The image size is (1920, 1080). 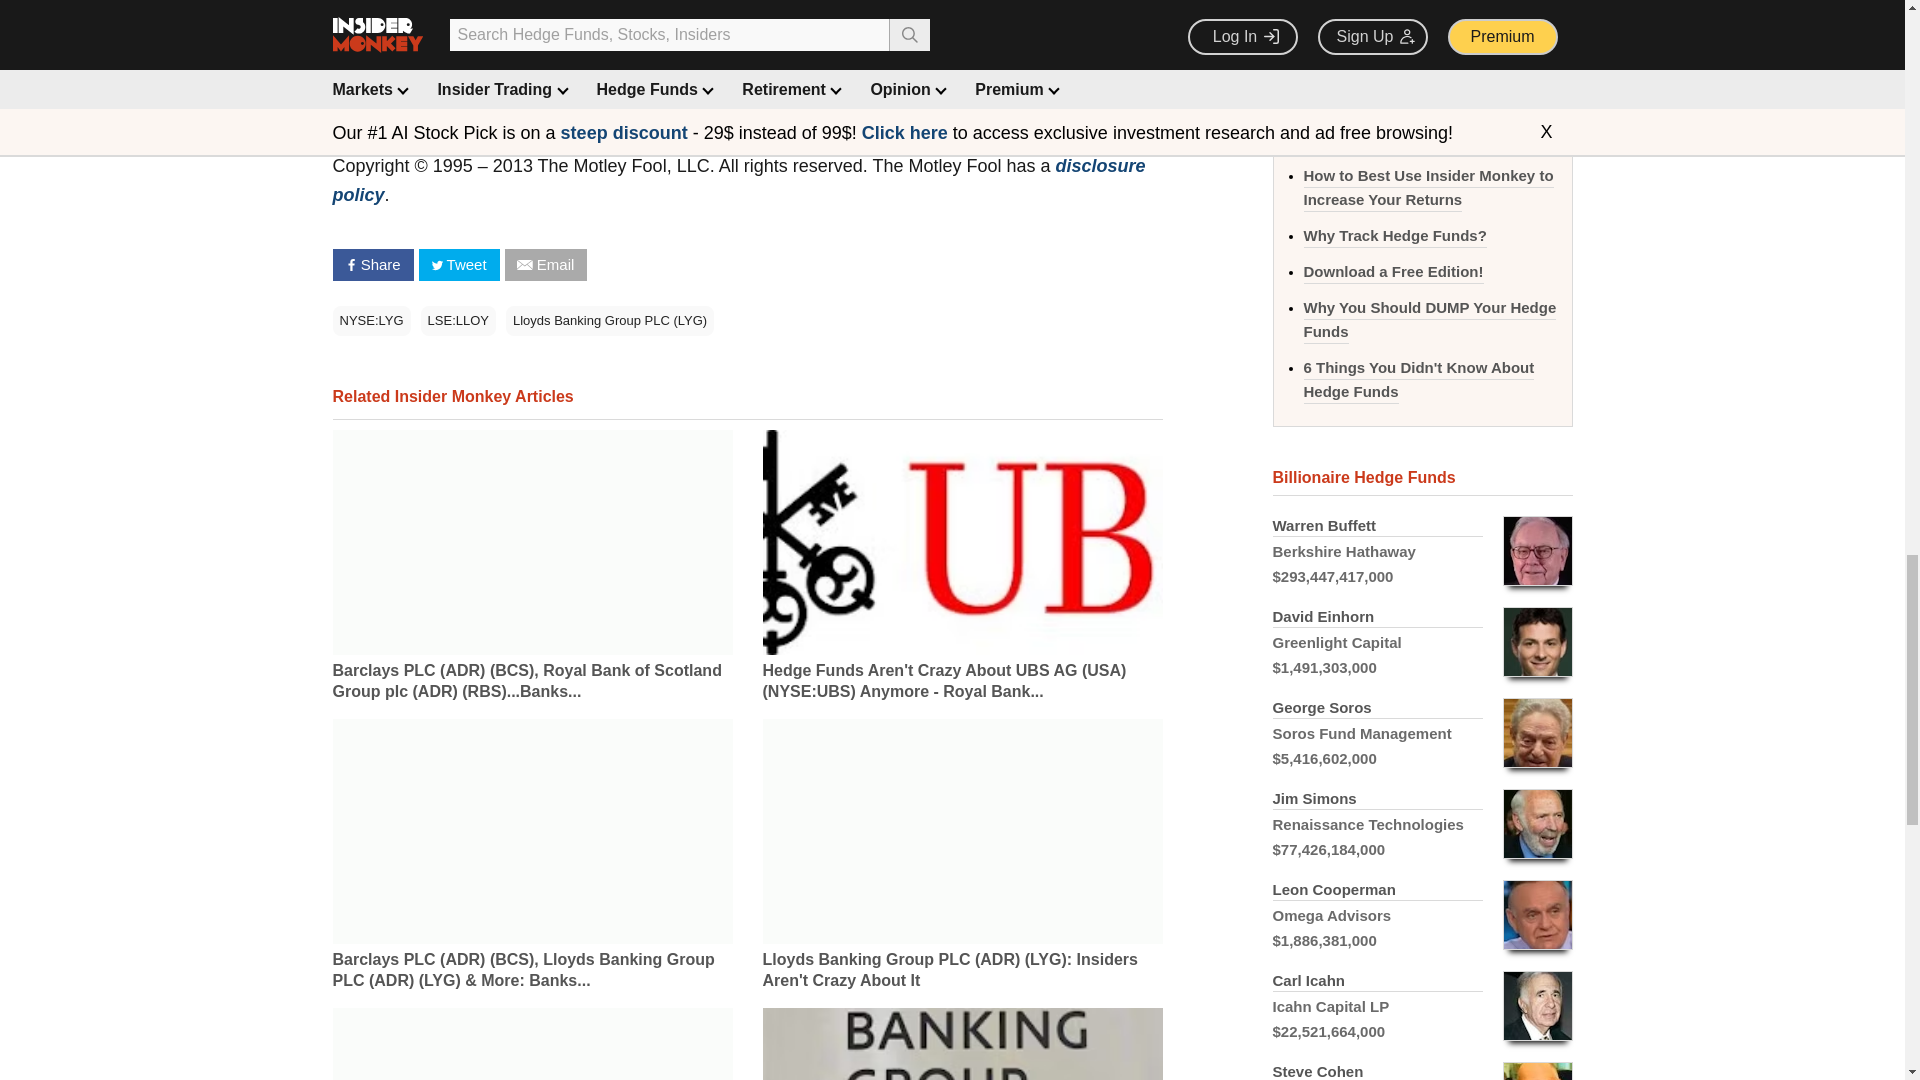 What do you see at coordinates (1422, 1066) in the screenshot?
I see `Click to see details for Point72 Asset Management` at bounding box center [1422, 1066].